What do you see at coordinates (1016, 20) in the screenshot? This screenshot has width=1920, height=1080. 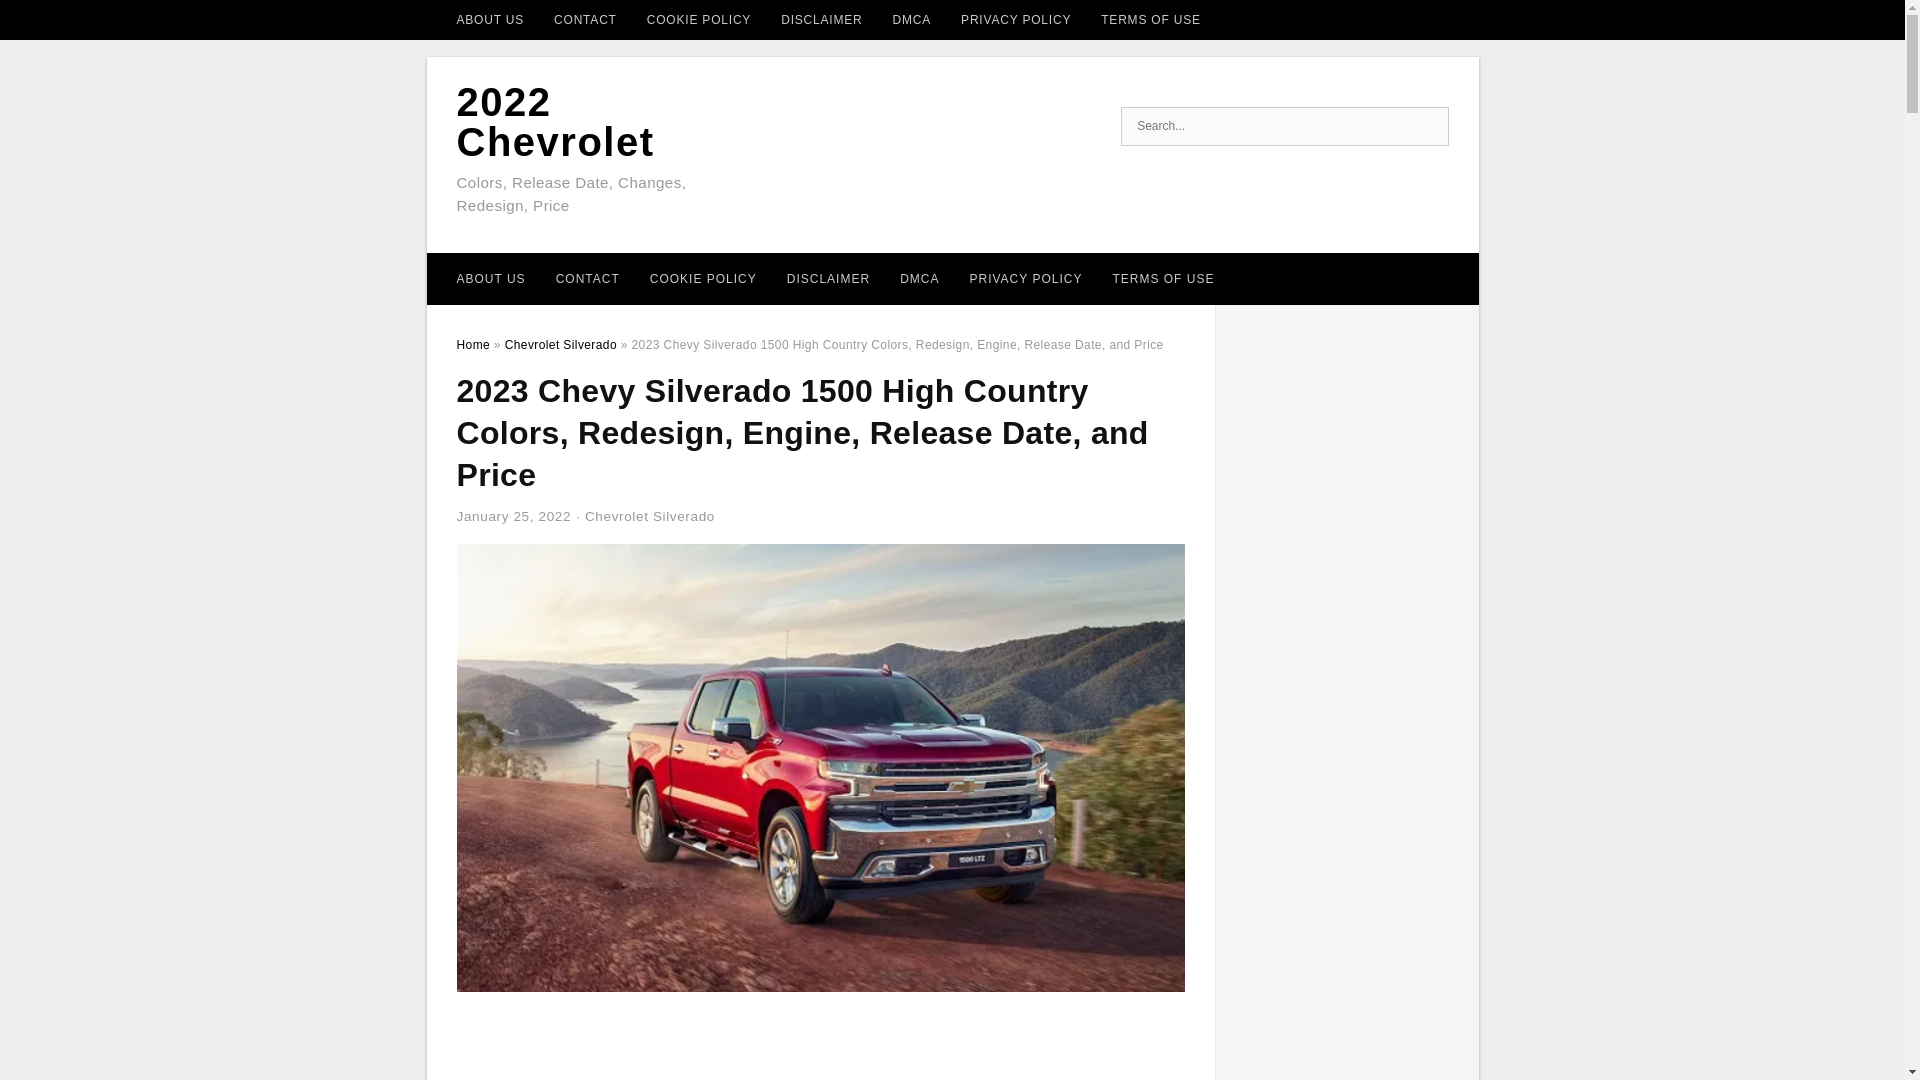 I see `PRIVACY POLICY` at bounding box center [1016, 20].